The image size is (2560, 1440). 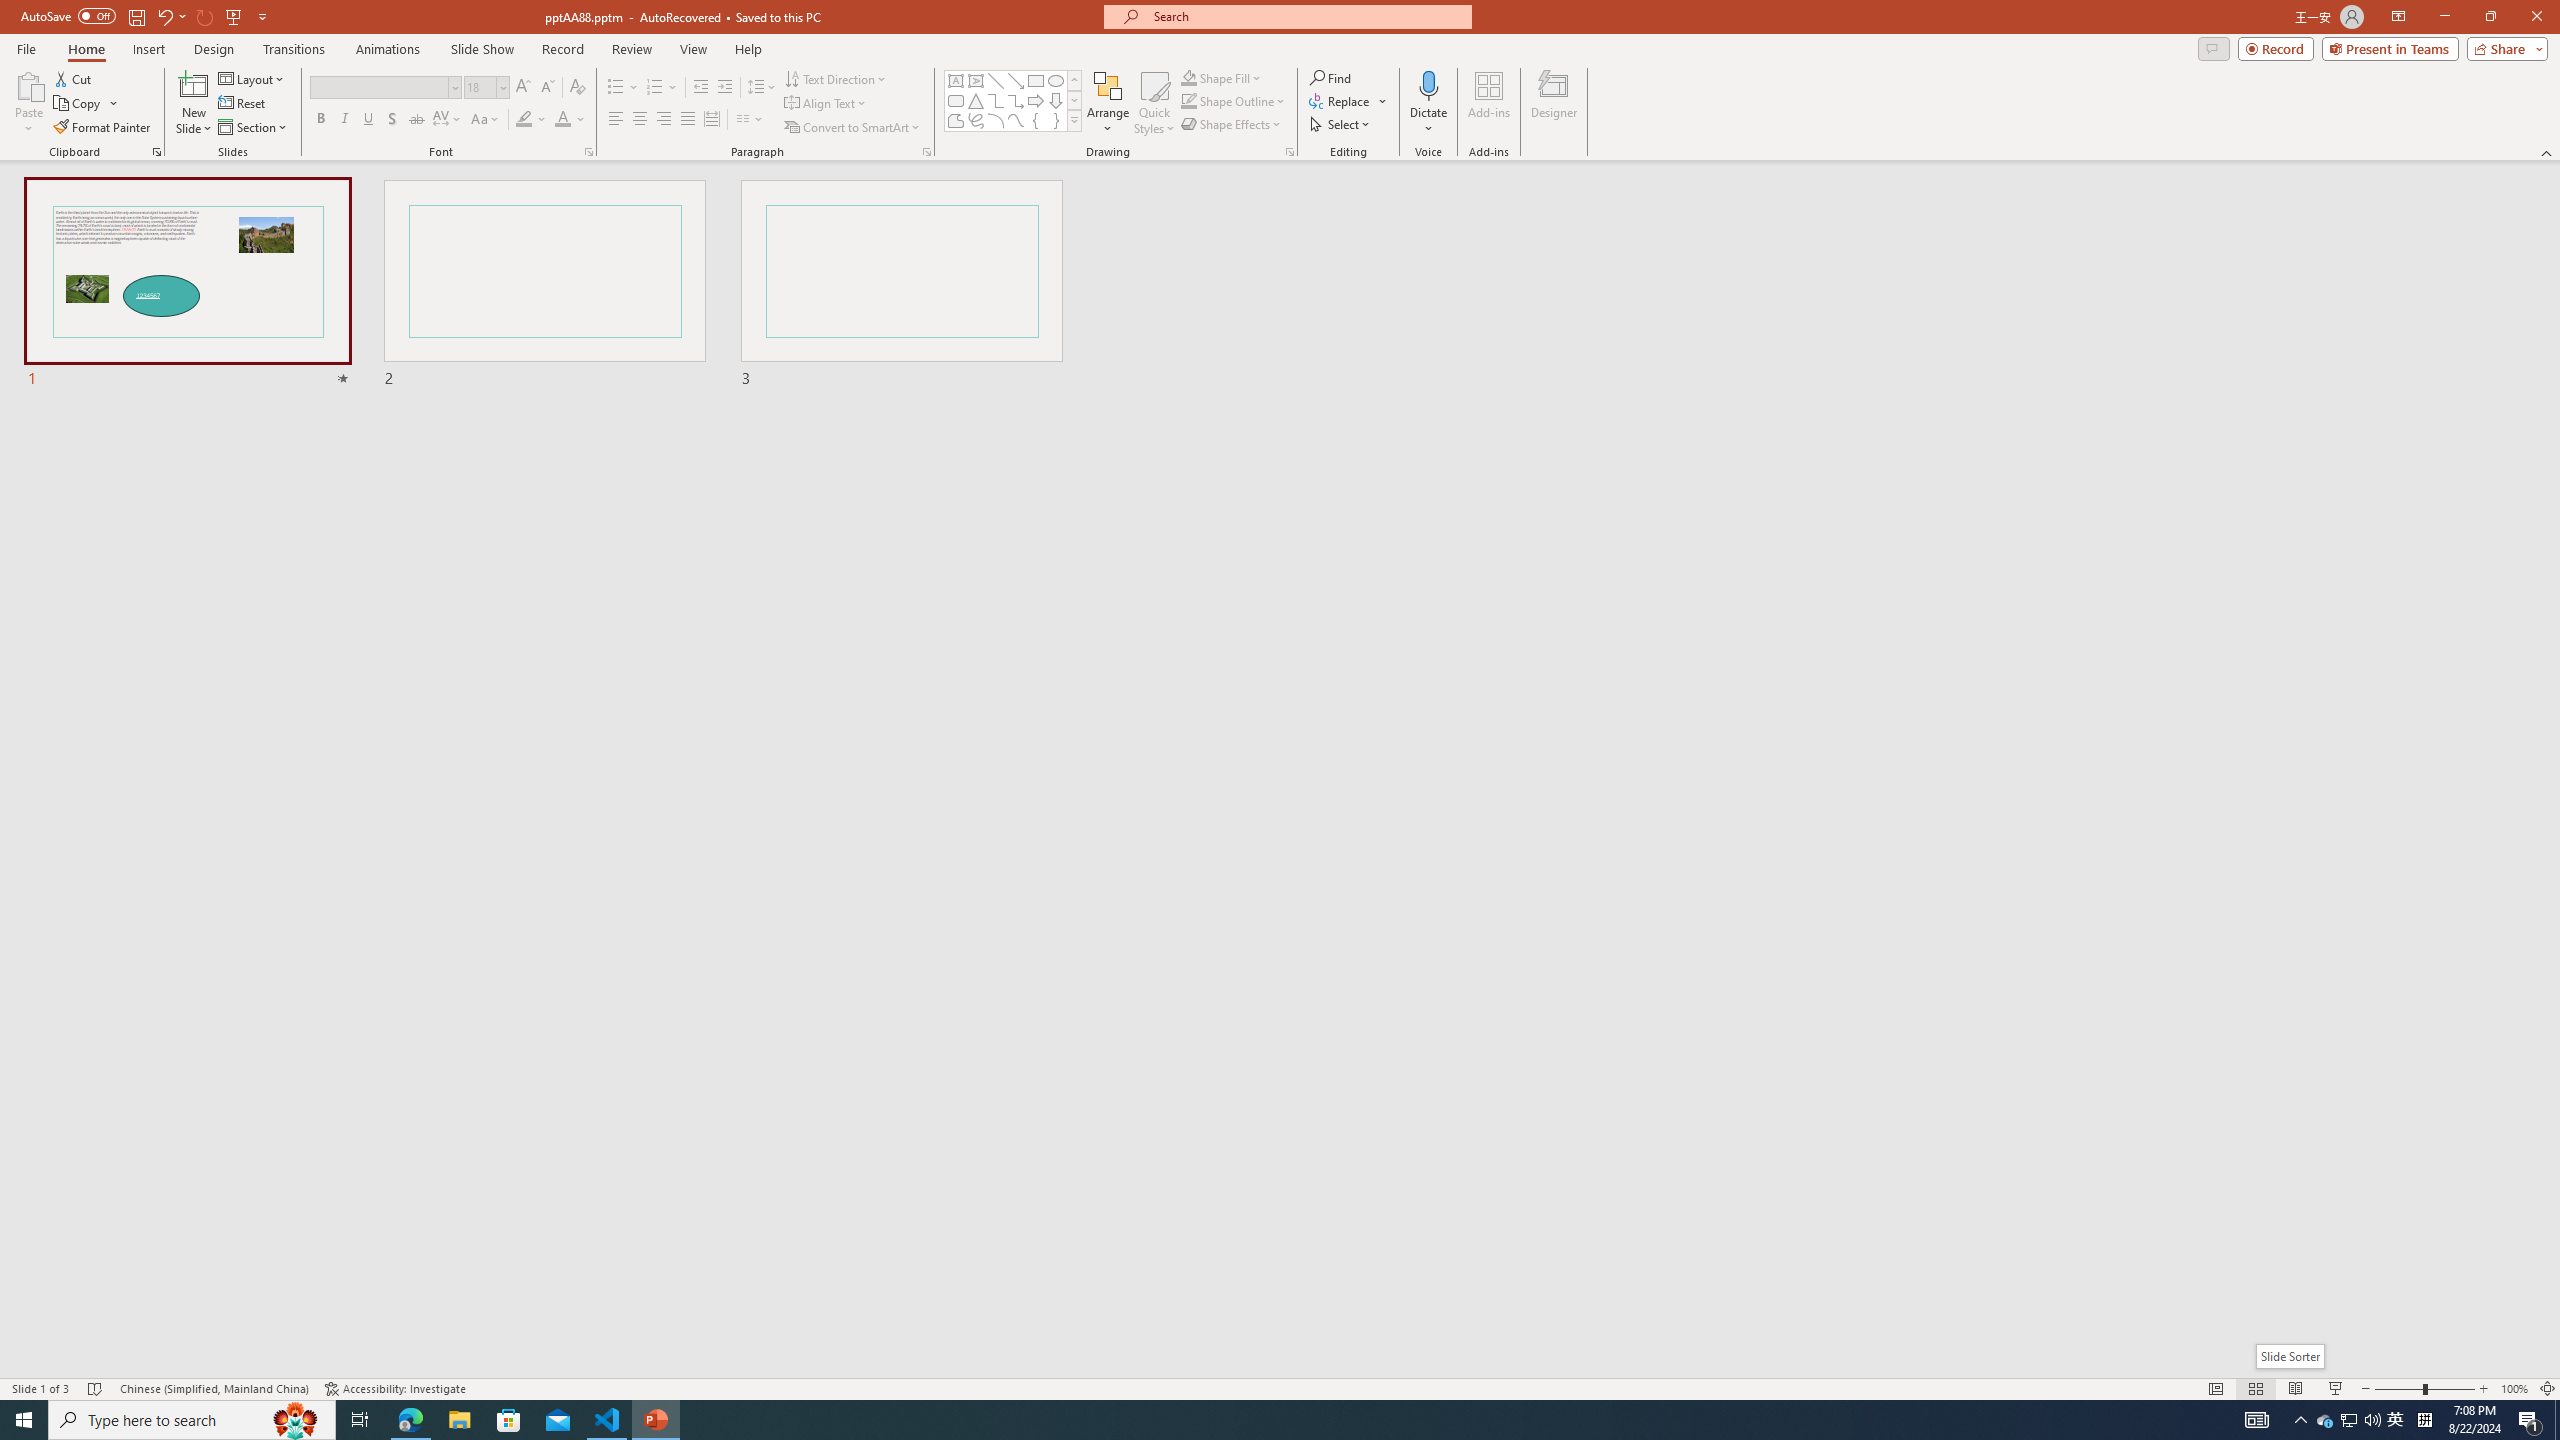 I want to click on Bullets, so click(x=623, y=88).